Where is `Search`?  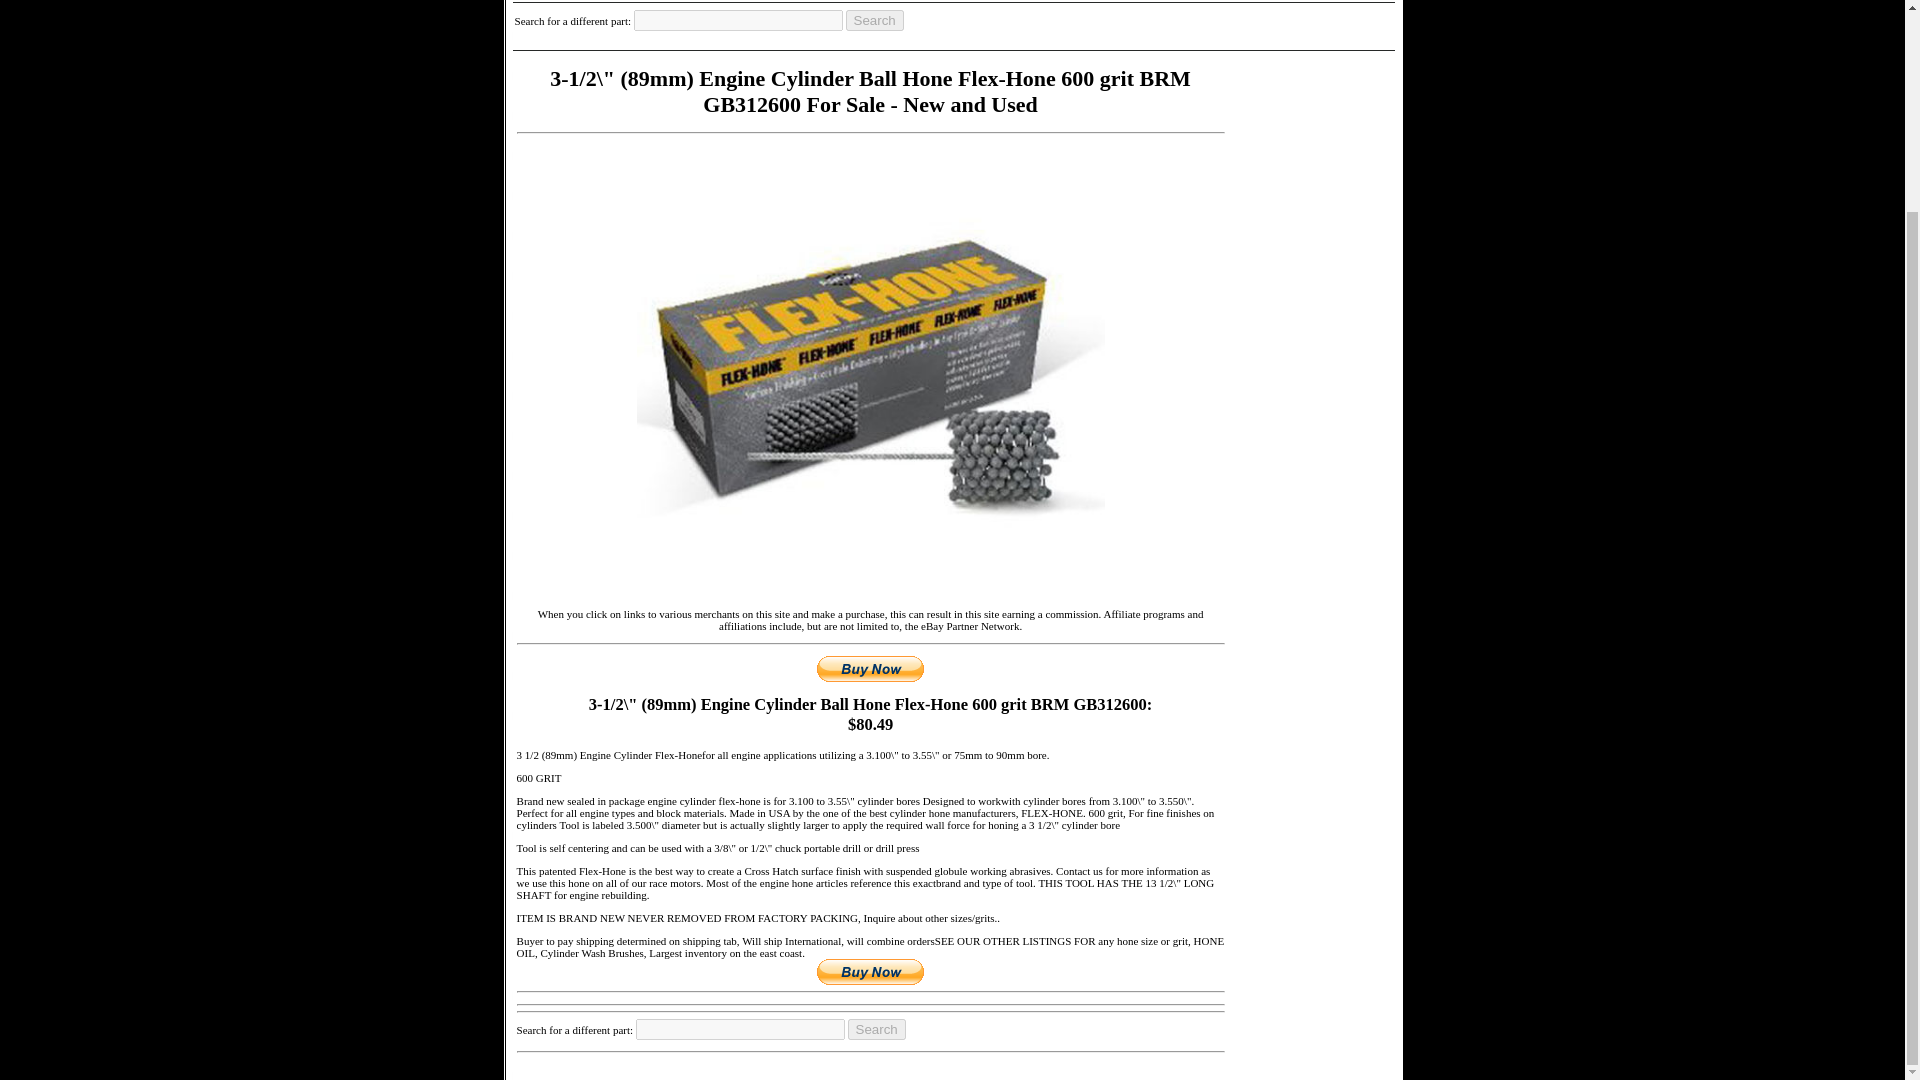 Search is located at coordinates (877, 1030).